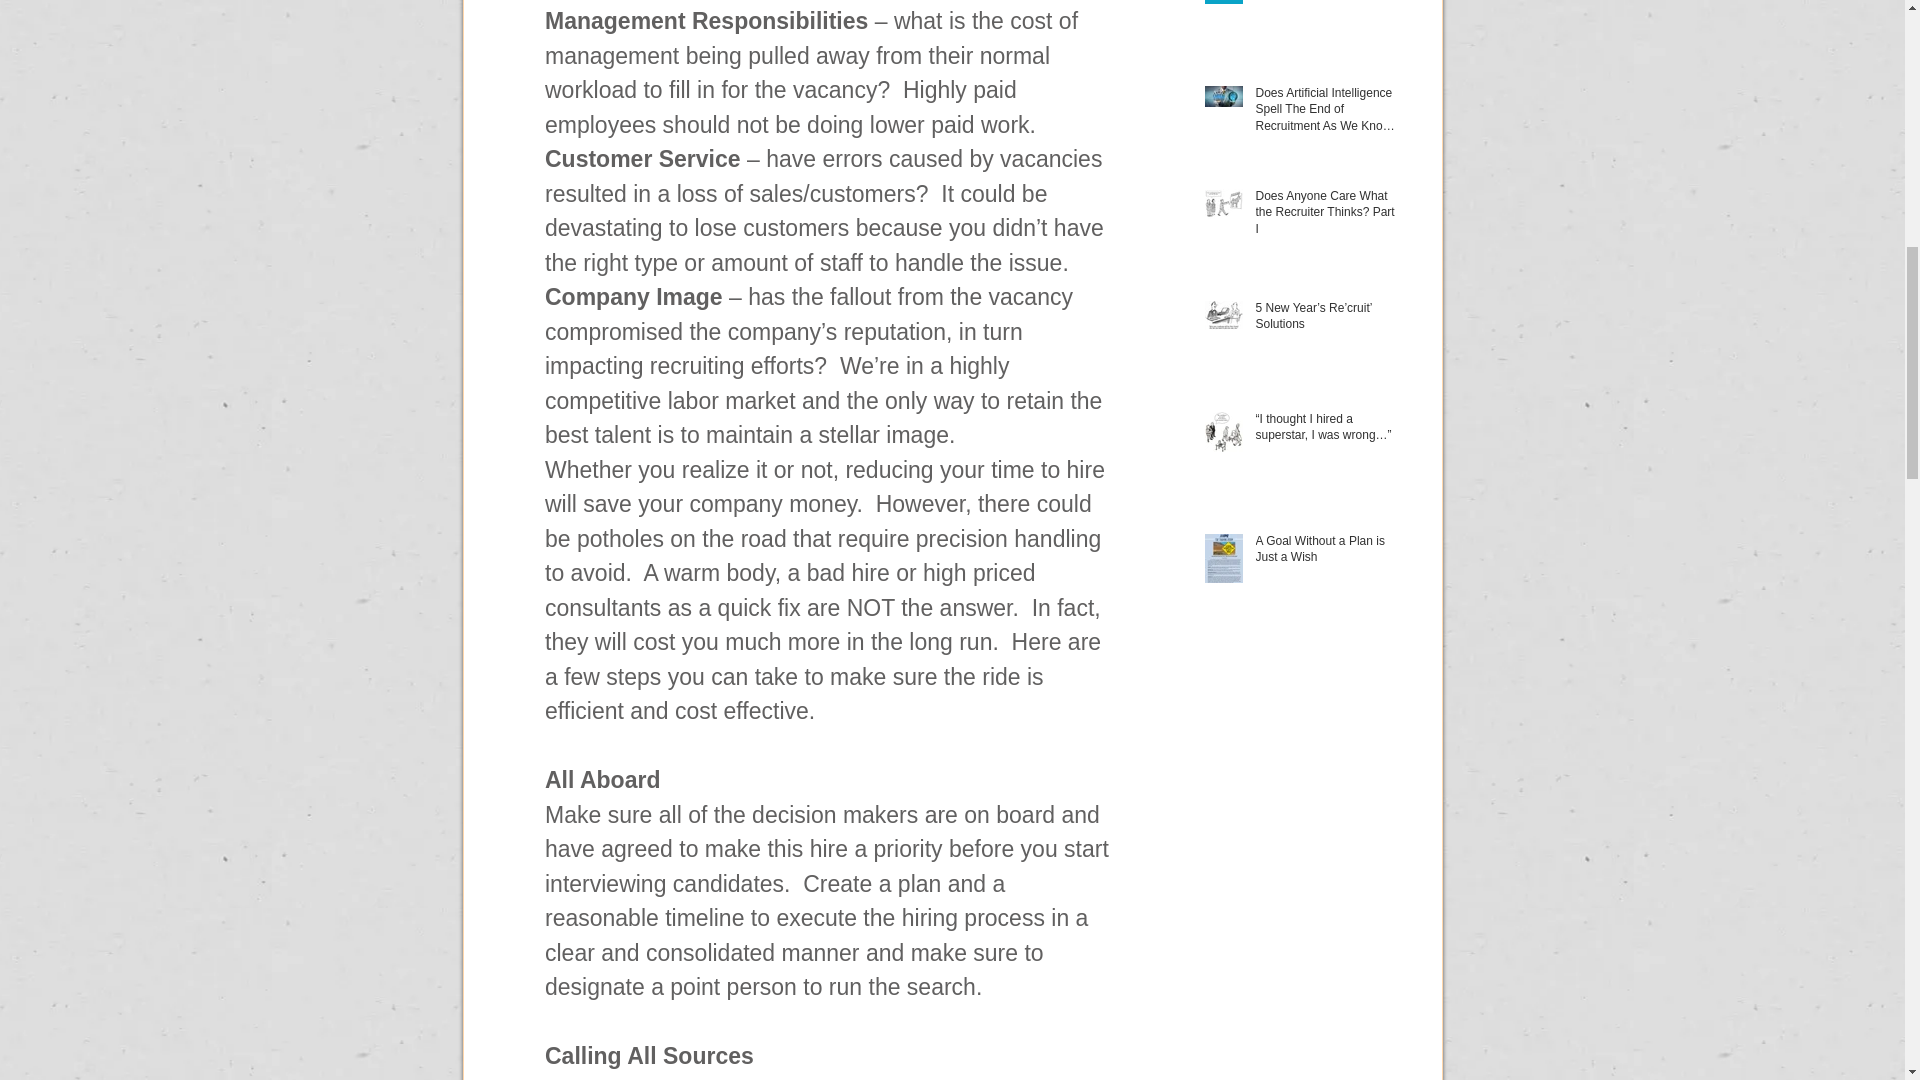 The image size is (1920, 1080). Describe the element at coordinates (1327, 554) in the screenshot. I see `A Goal Without a Plan is Just a Wish` at that location.